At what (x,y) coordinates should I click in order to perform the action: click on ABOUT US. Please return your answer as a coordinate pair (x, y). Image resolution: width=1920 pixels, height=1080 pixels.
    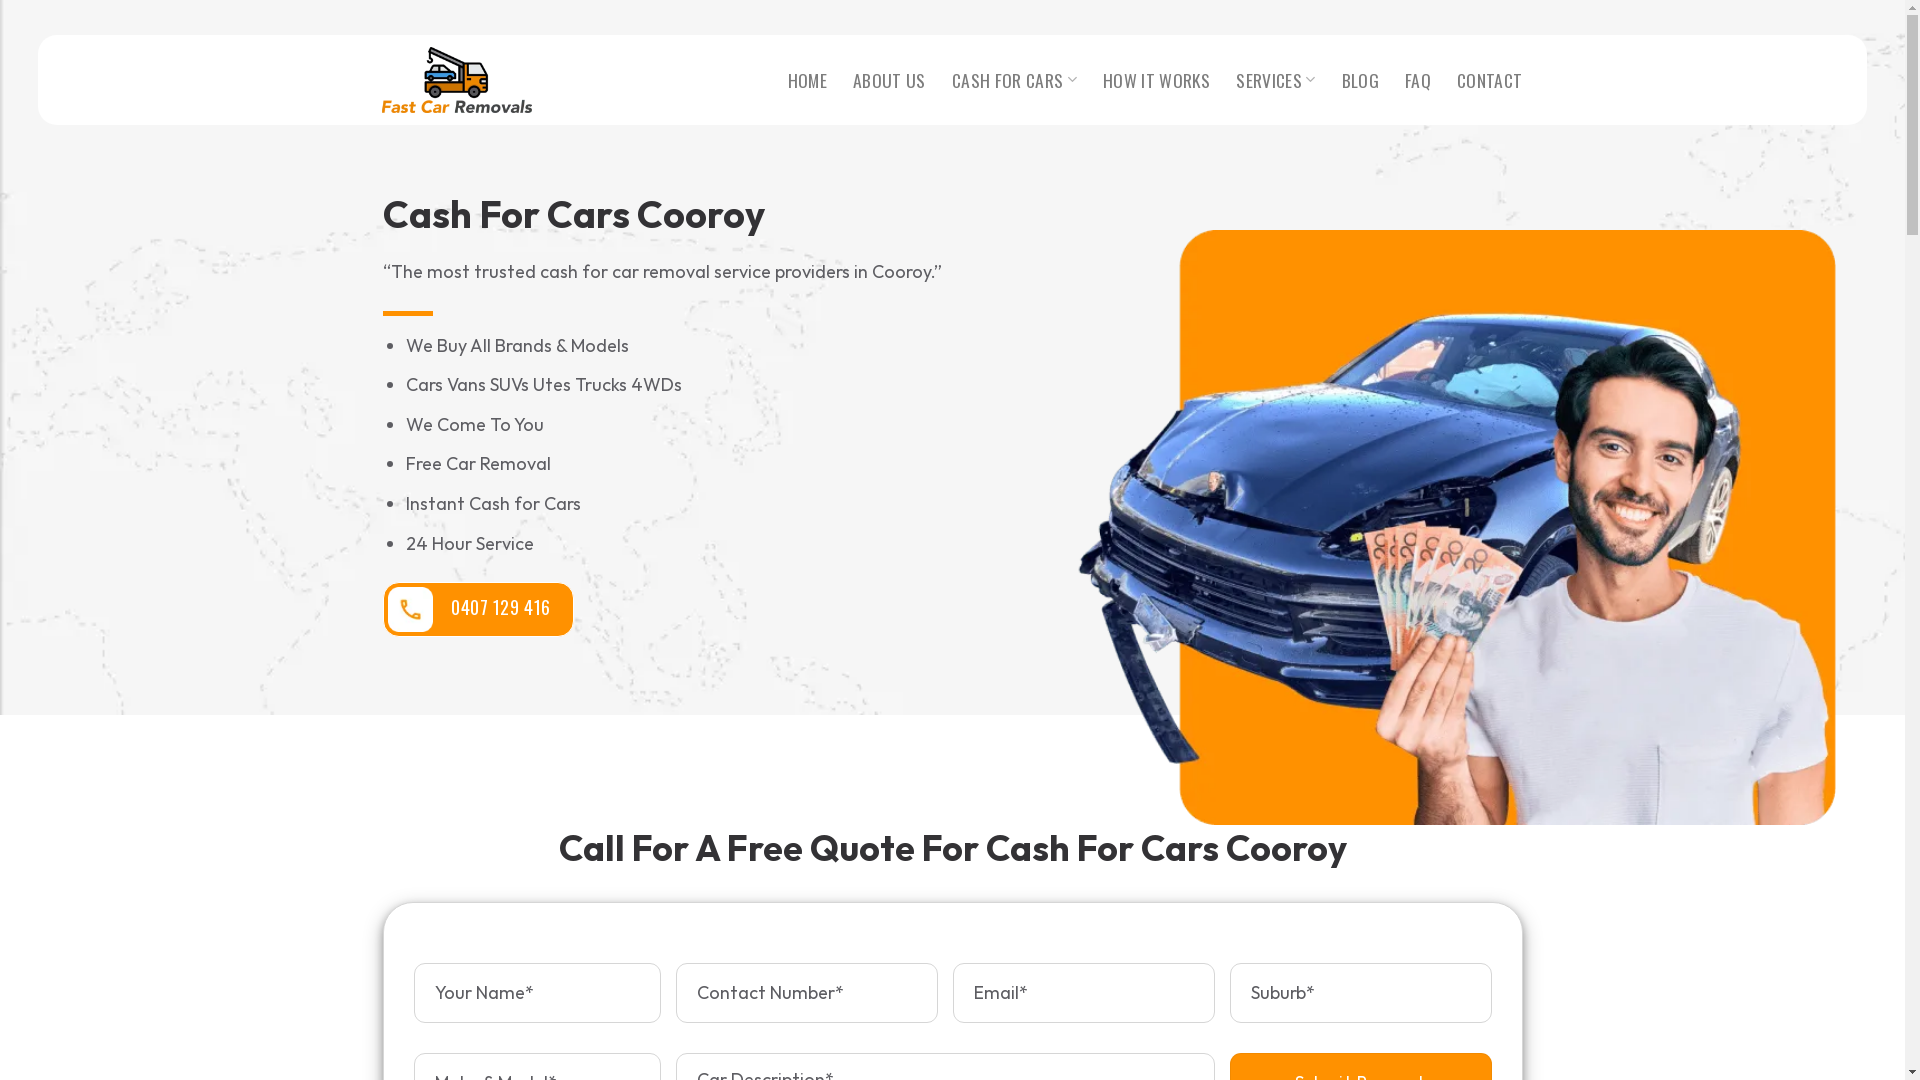
    Looking at the image, I should click on (890, 80).